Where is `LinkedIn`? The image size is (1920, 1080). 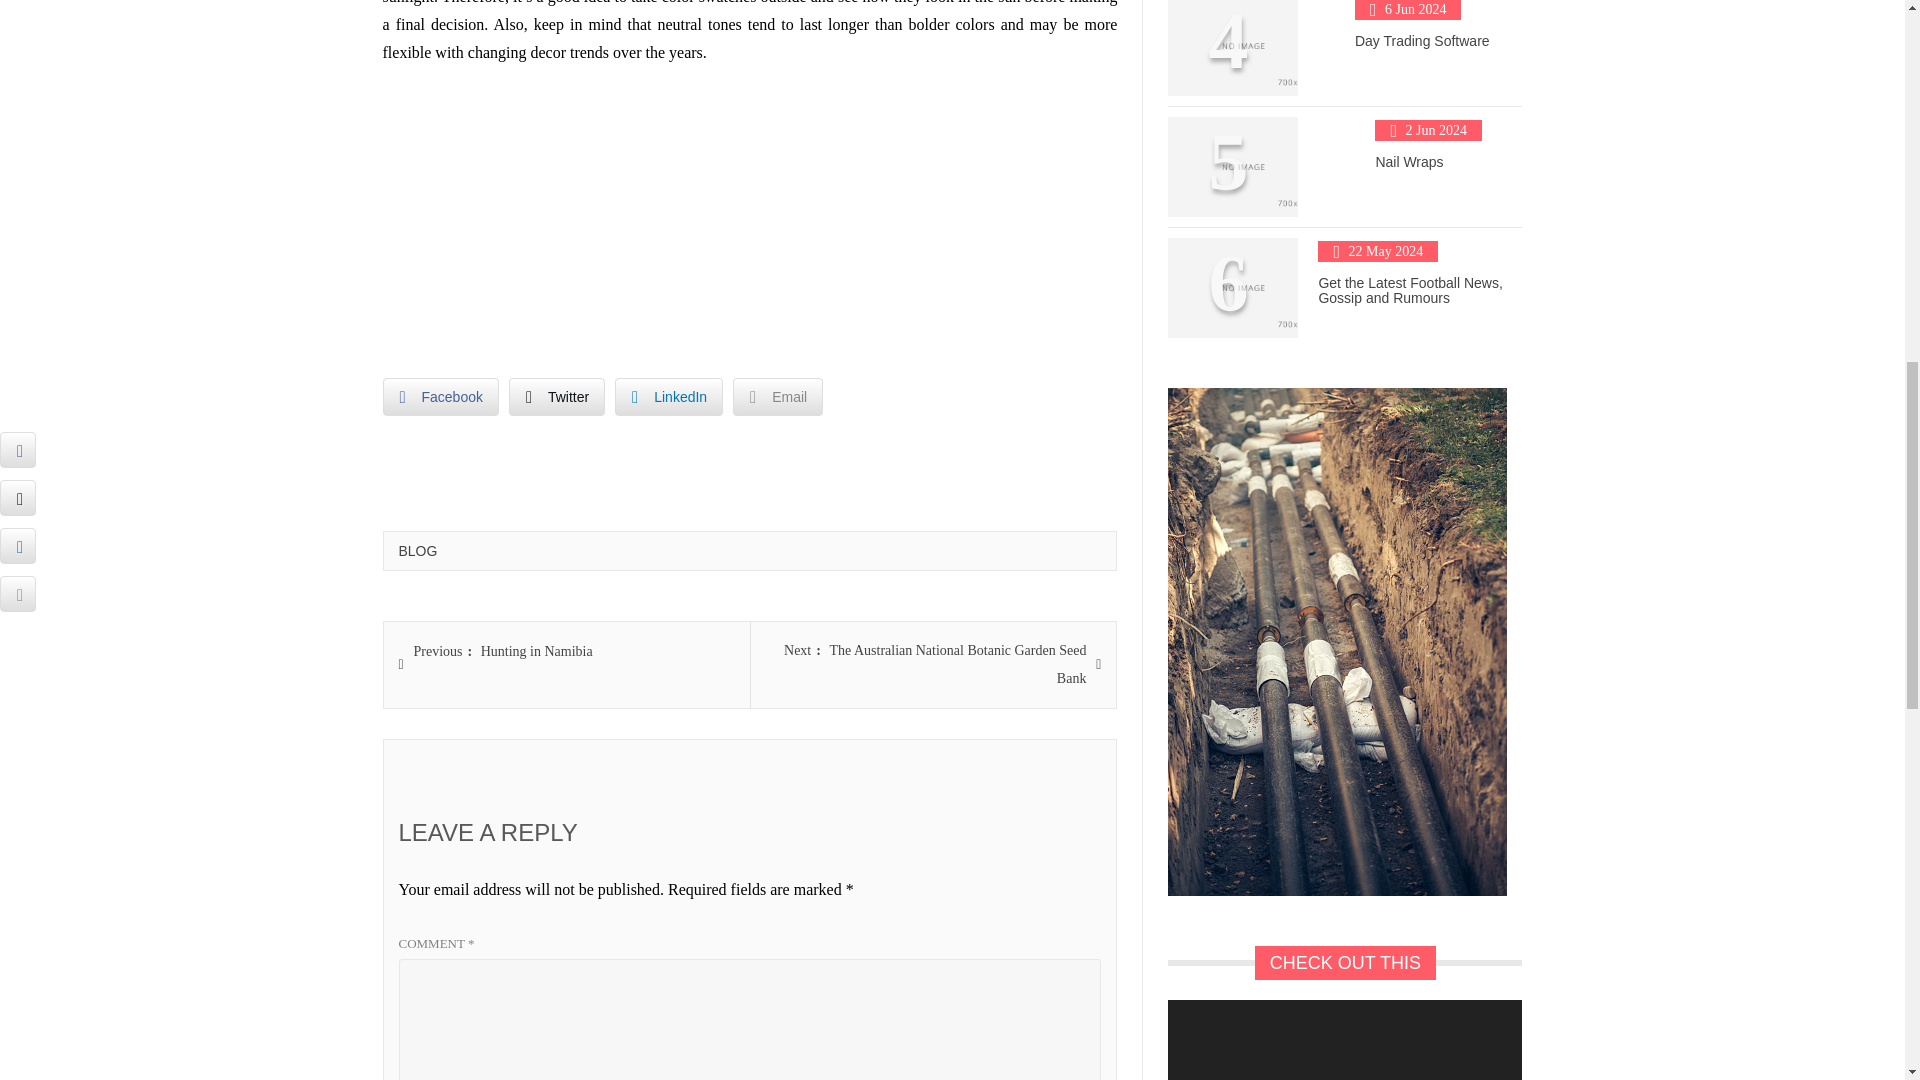 LinkedIn is located at coordinates (556, 396).